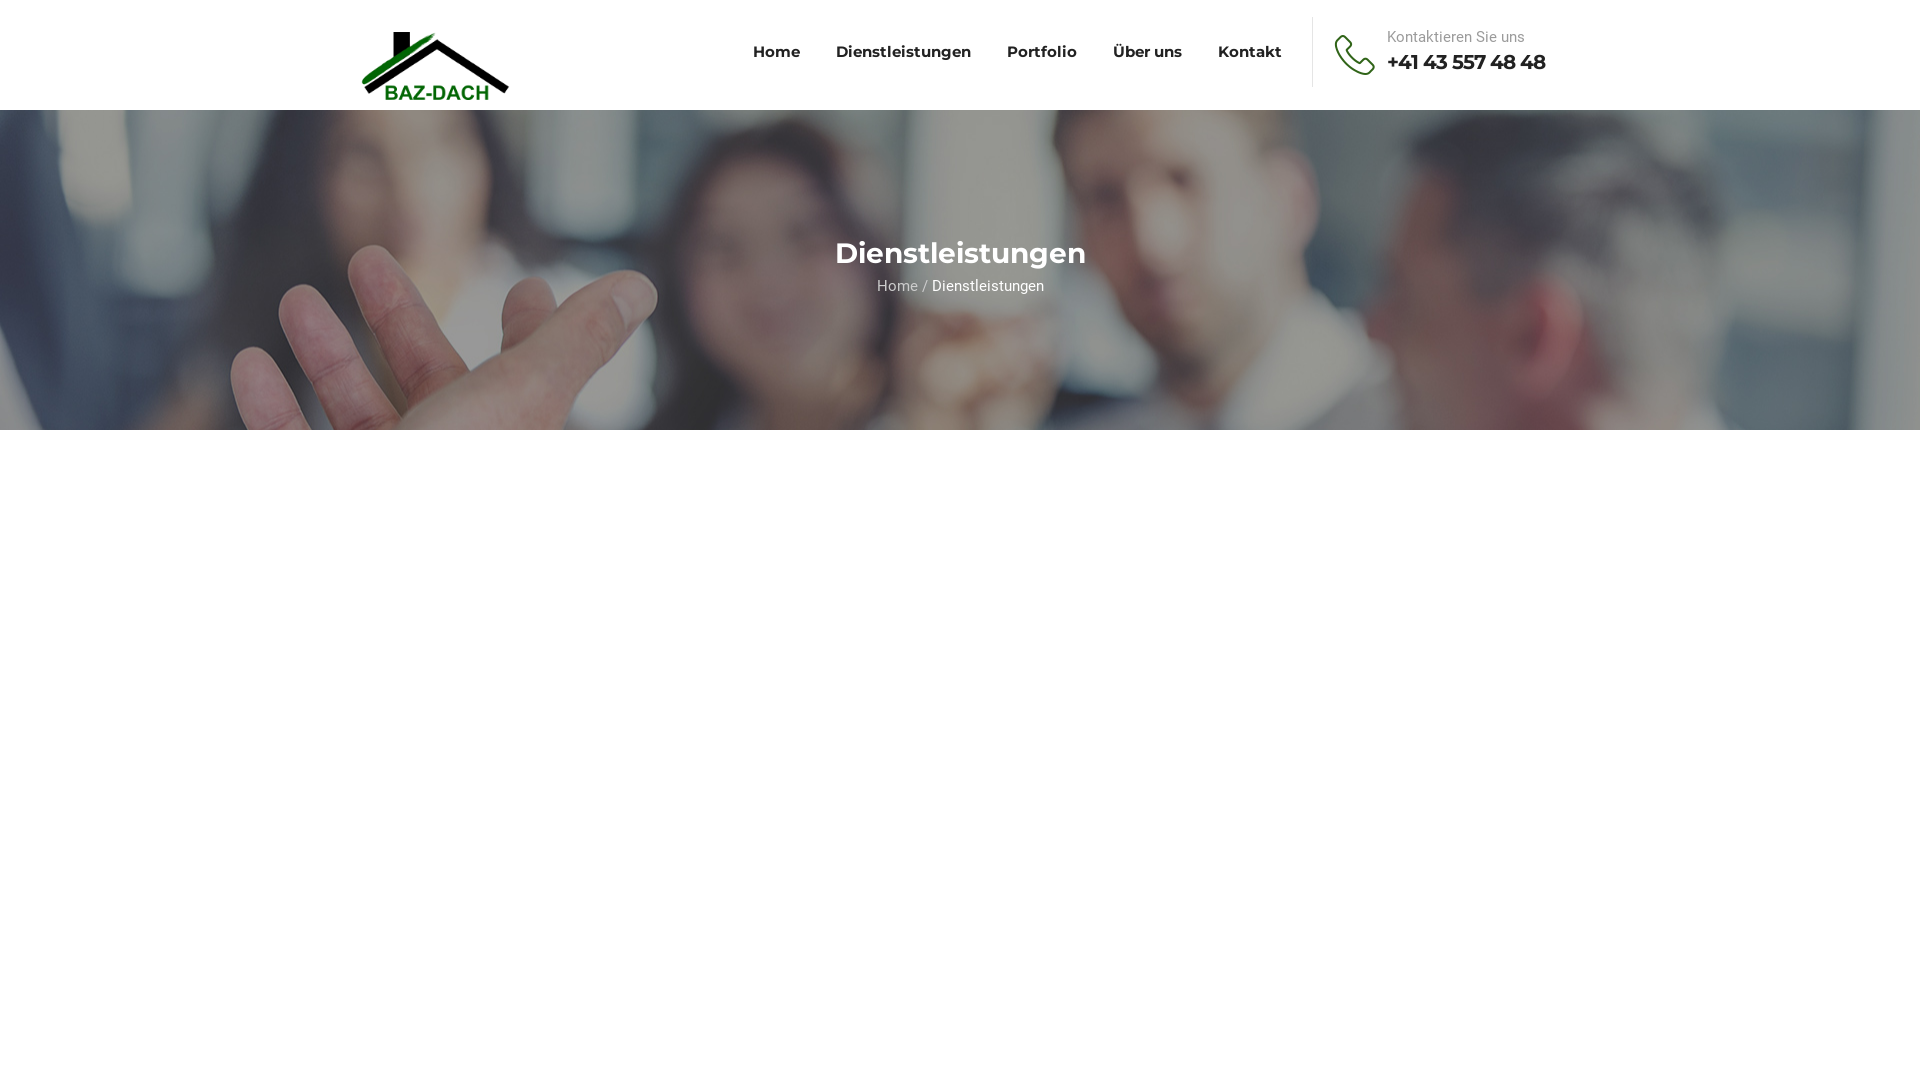 Image resolution: width=1920 pixels, height=1080 pixels. What do you see at coordinates (1250, 52) in the screenshot?
I see `Kontakt` at bounding box center [1250, 52].